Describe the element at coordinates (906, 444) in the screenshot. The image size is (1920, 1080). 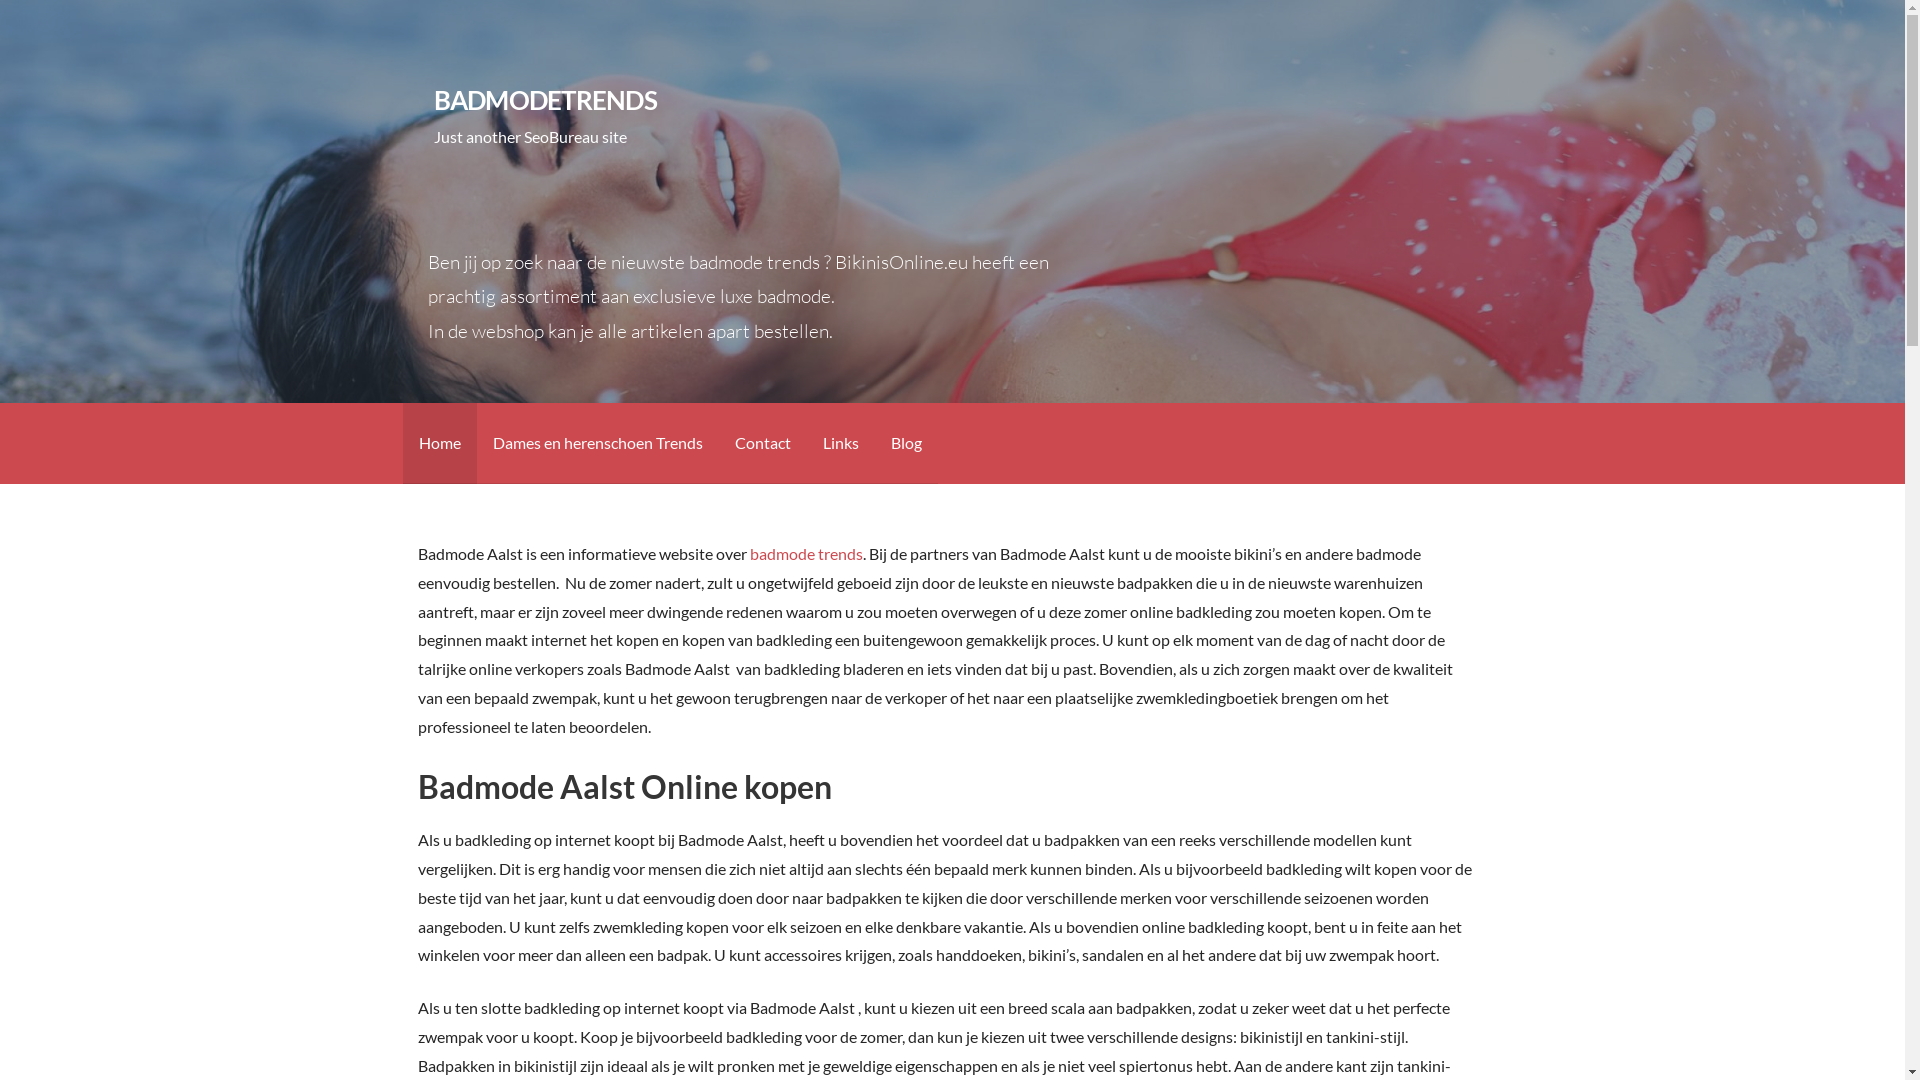
I see `Blog` at that location.